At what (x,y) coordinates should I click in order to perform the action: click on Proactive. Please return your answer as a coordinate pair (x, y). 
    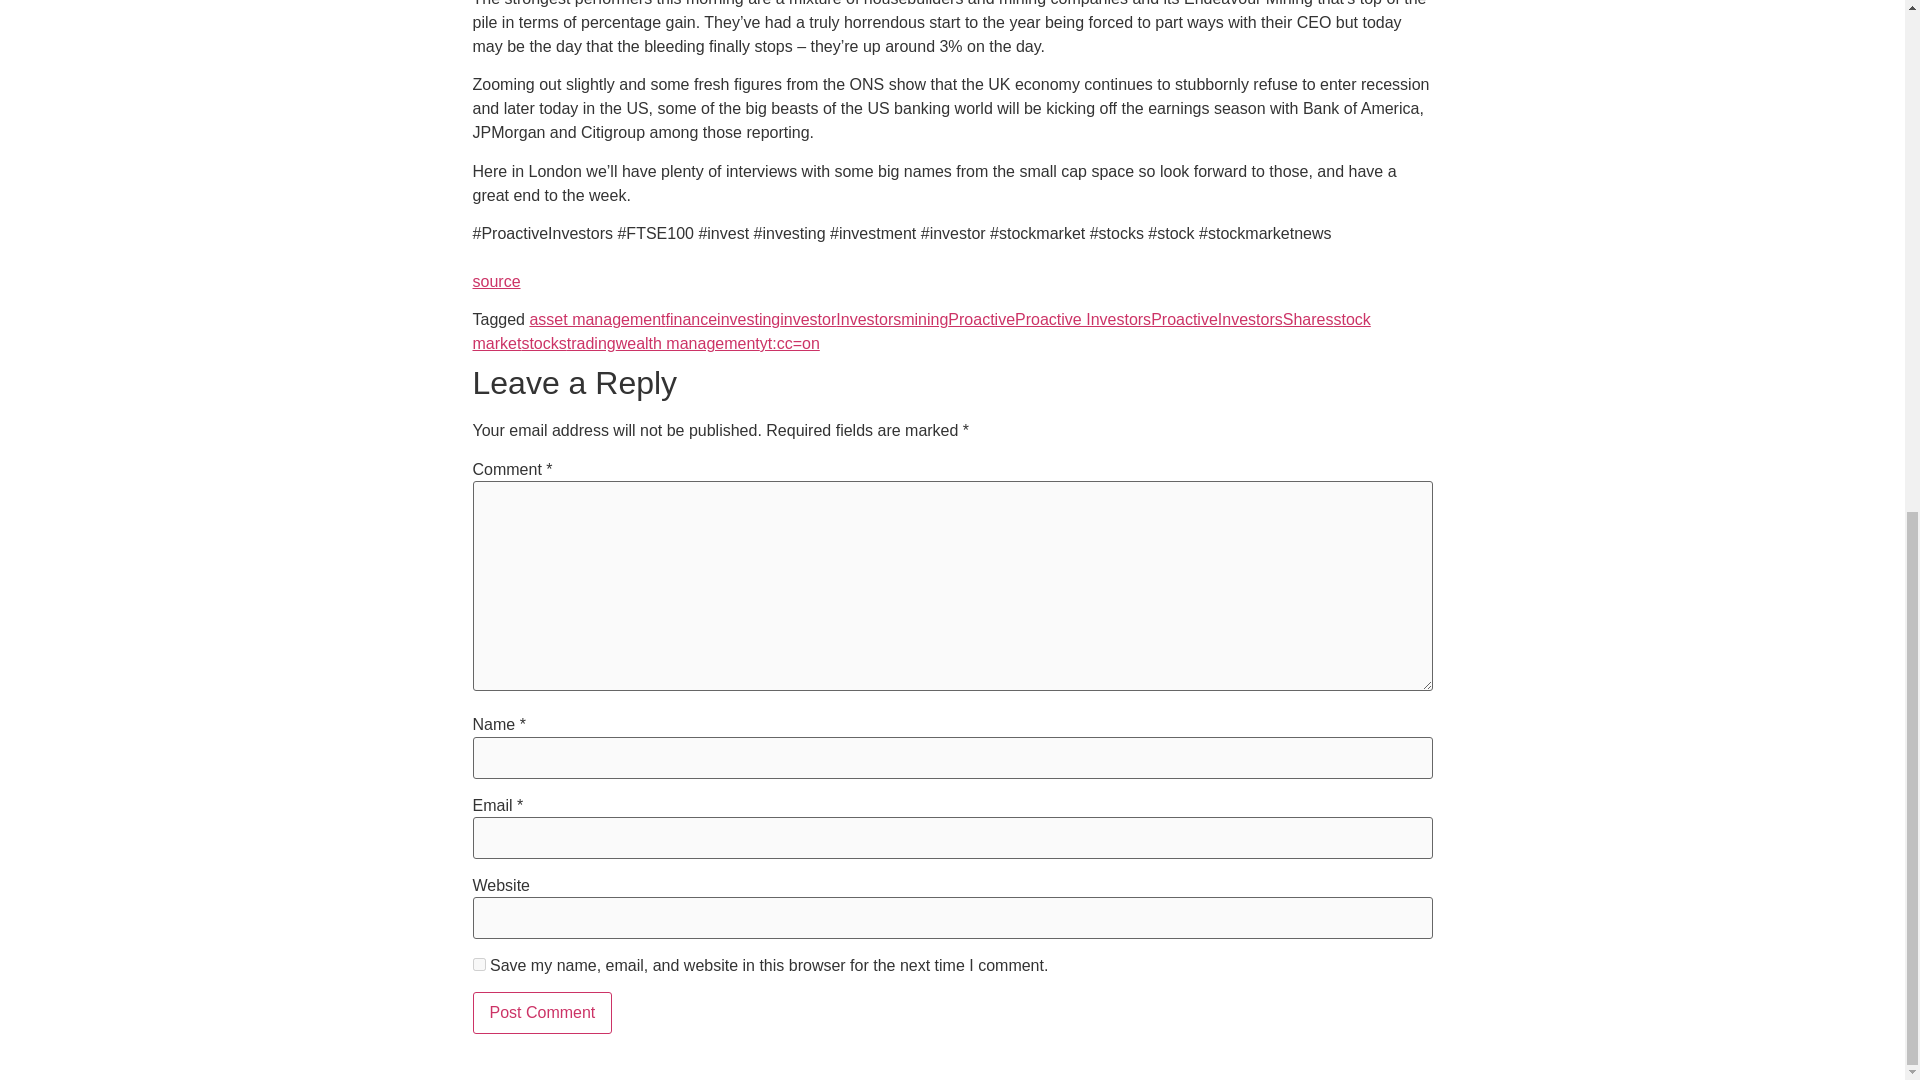
    Looking at the image, I should click on (982, 320).